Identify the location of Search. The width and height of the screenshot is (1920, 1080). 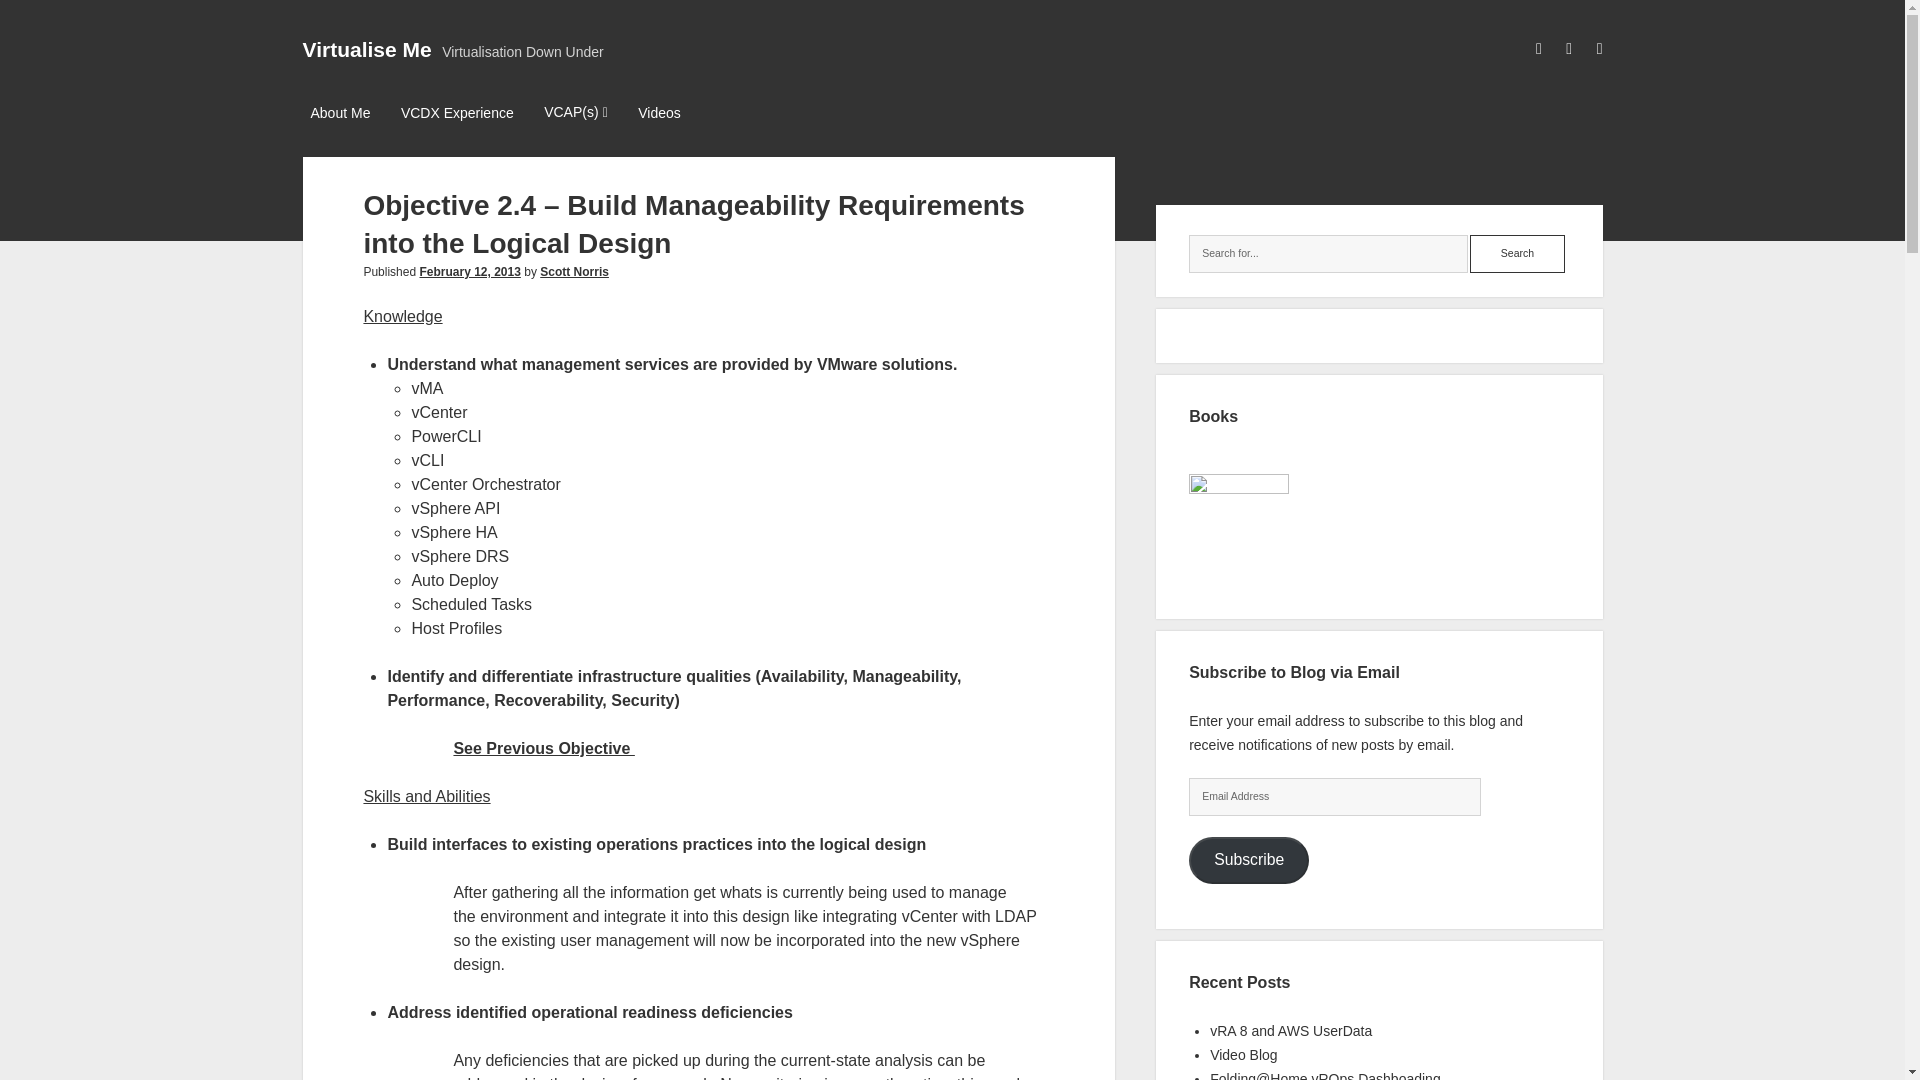
(1517, 254).